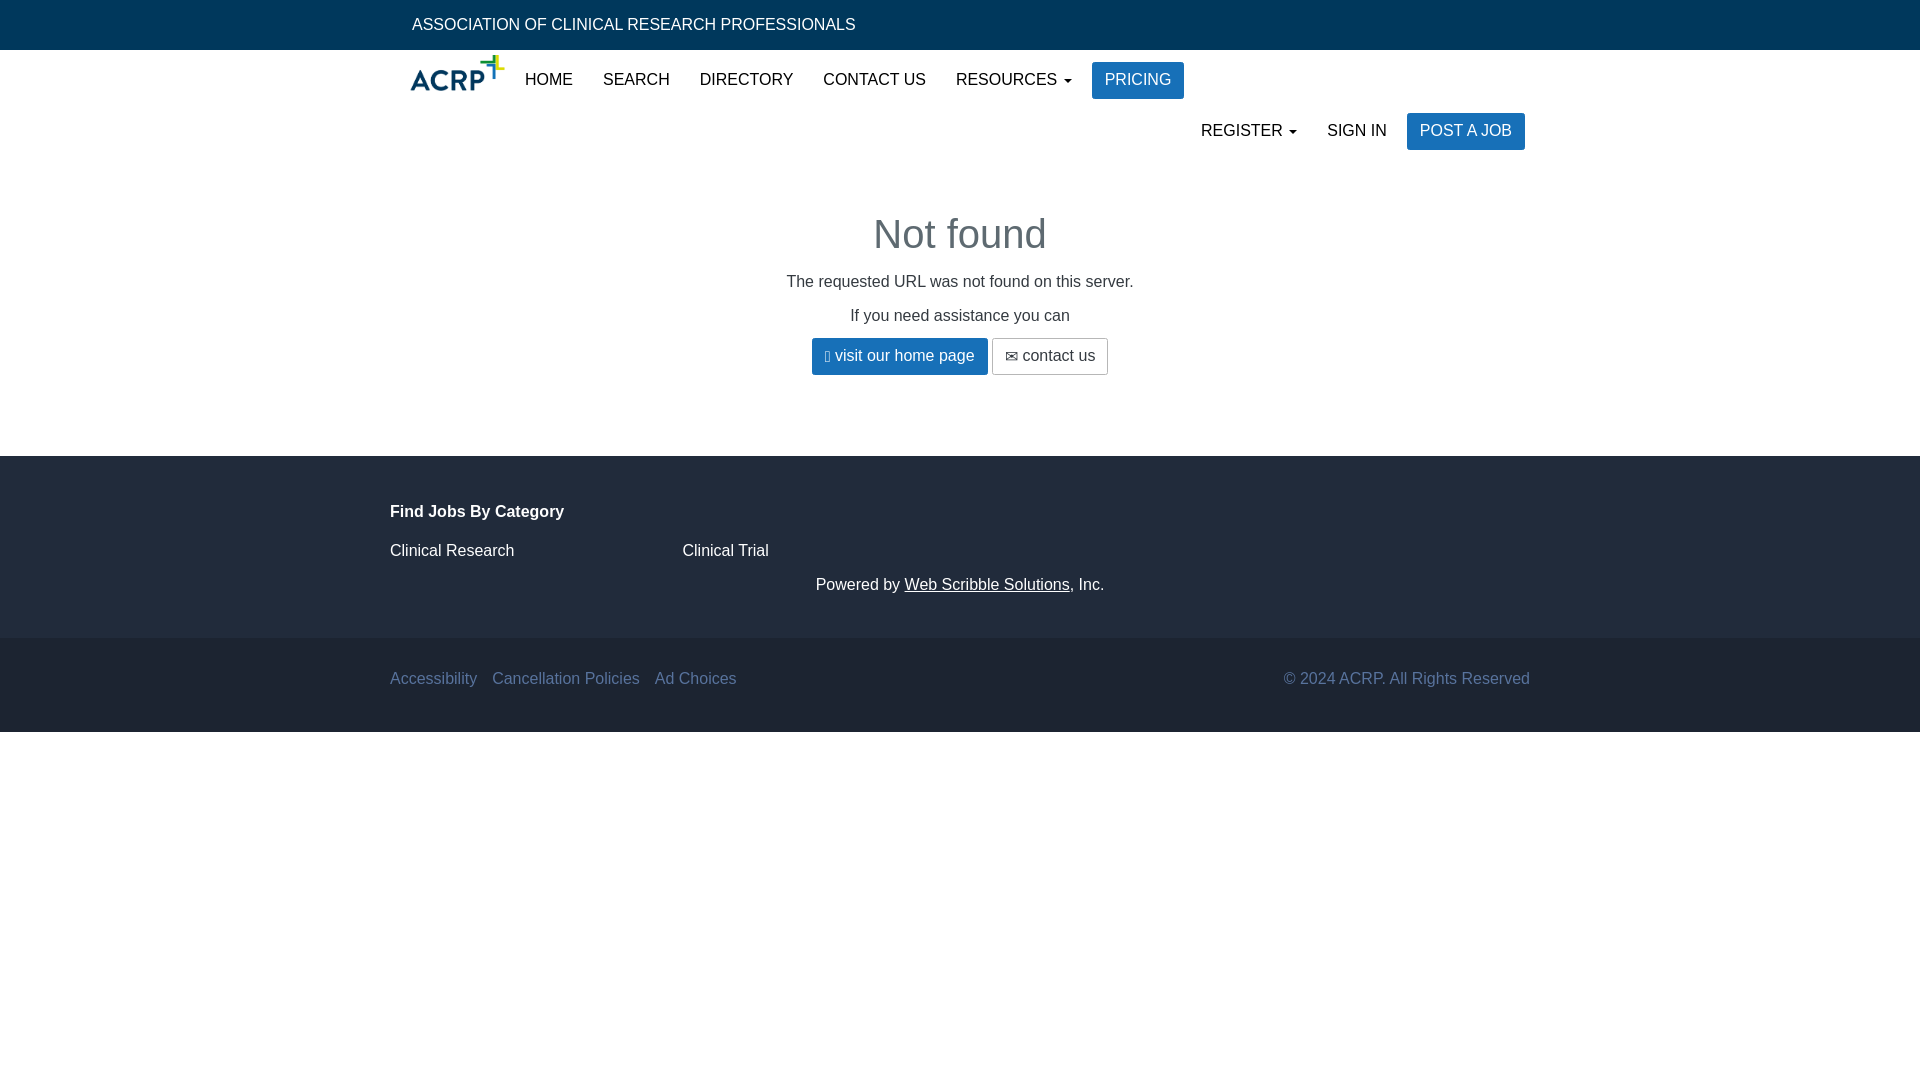 The width and height of the screenshot is (1920, 1080). I want to click on POST A JOB, so click(1466, 132).